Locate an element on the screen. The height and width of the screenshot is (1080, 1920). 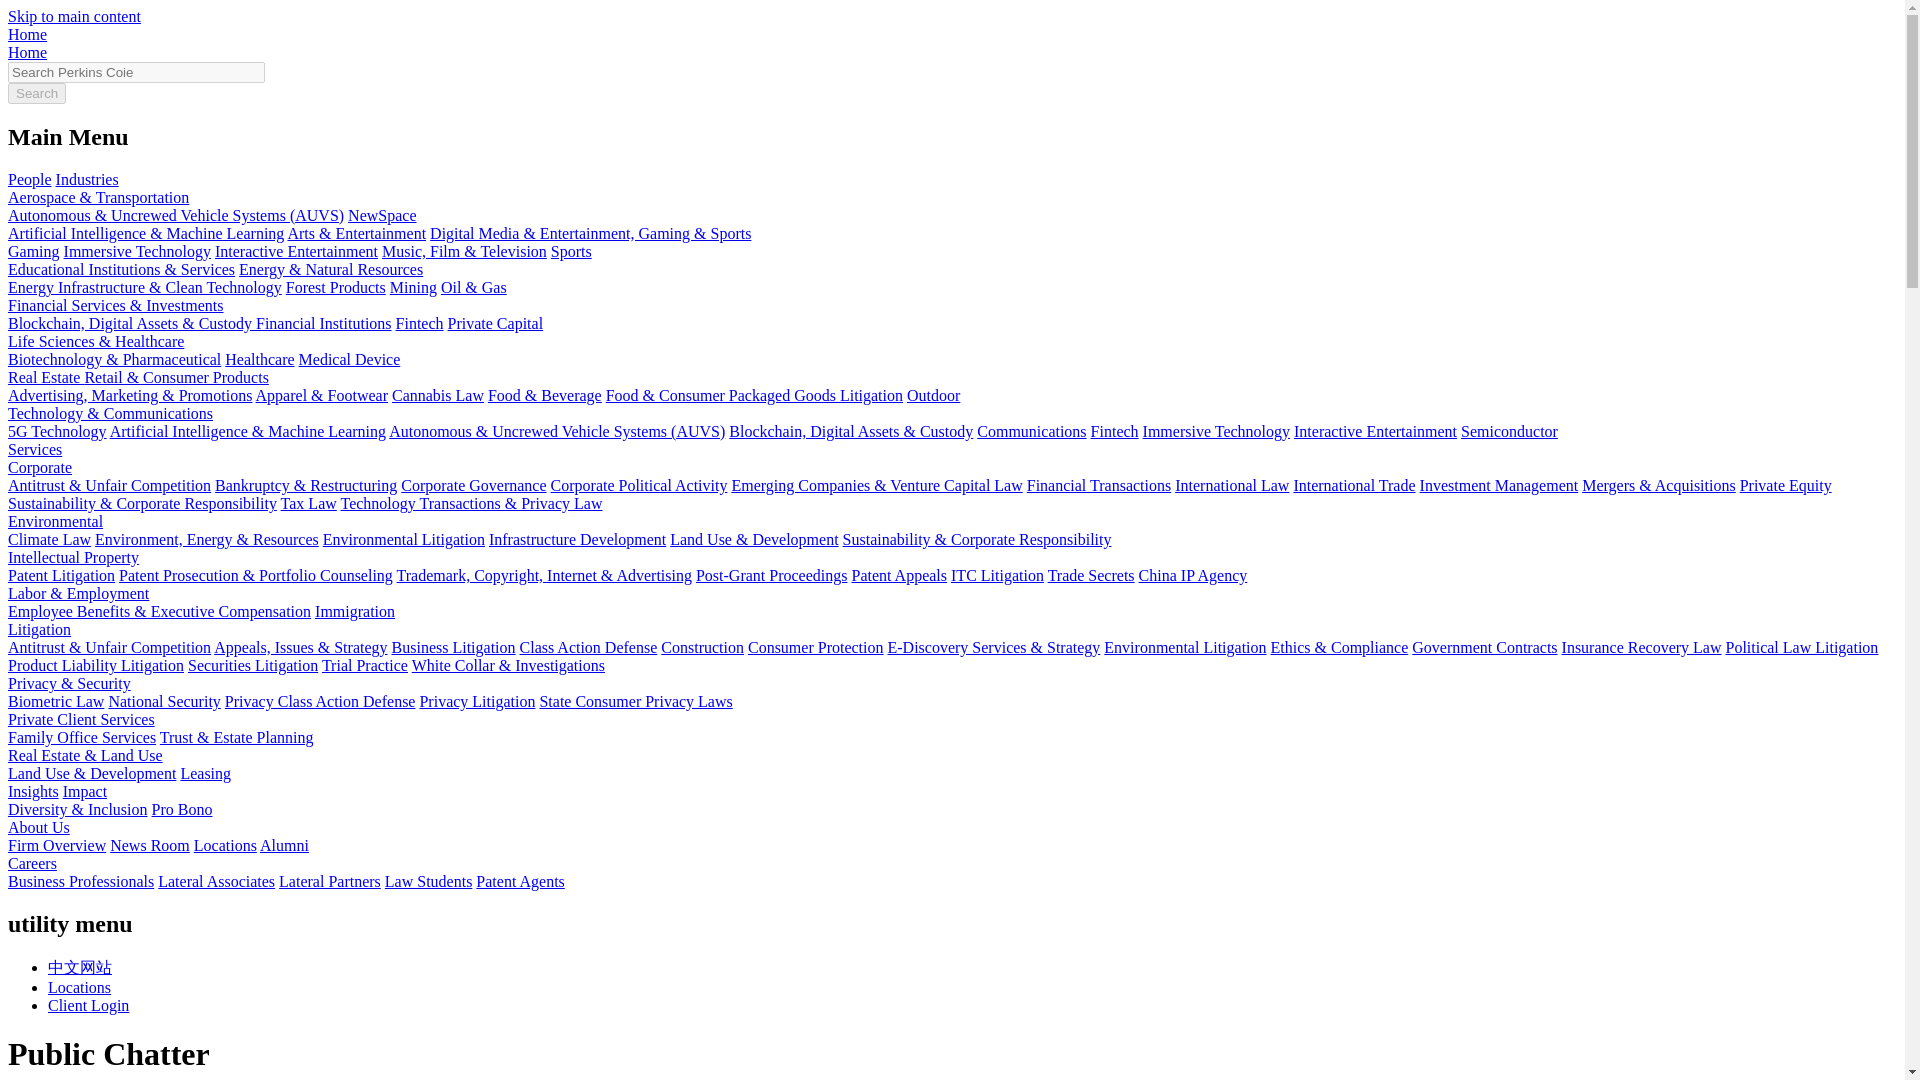
Interactive Entertainment is located at coordinates (296, 252).